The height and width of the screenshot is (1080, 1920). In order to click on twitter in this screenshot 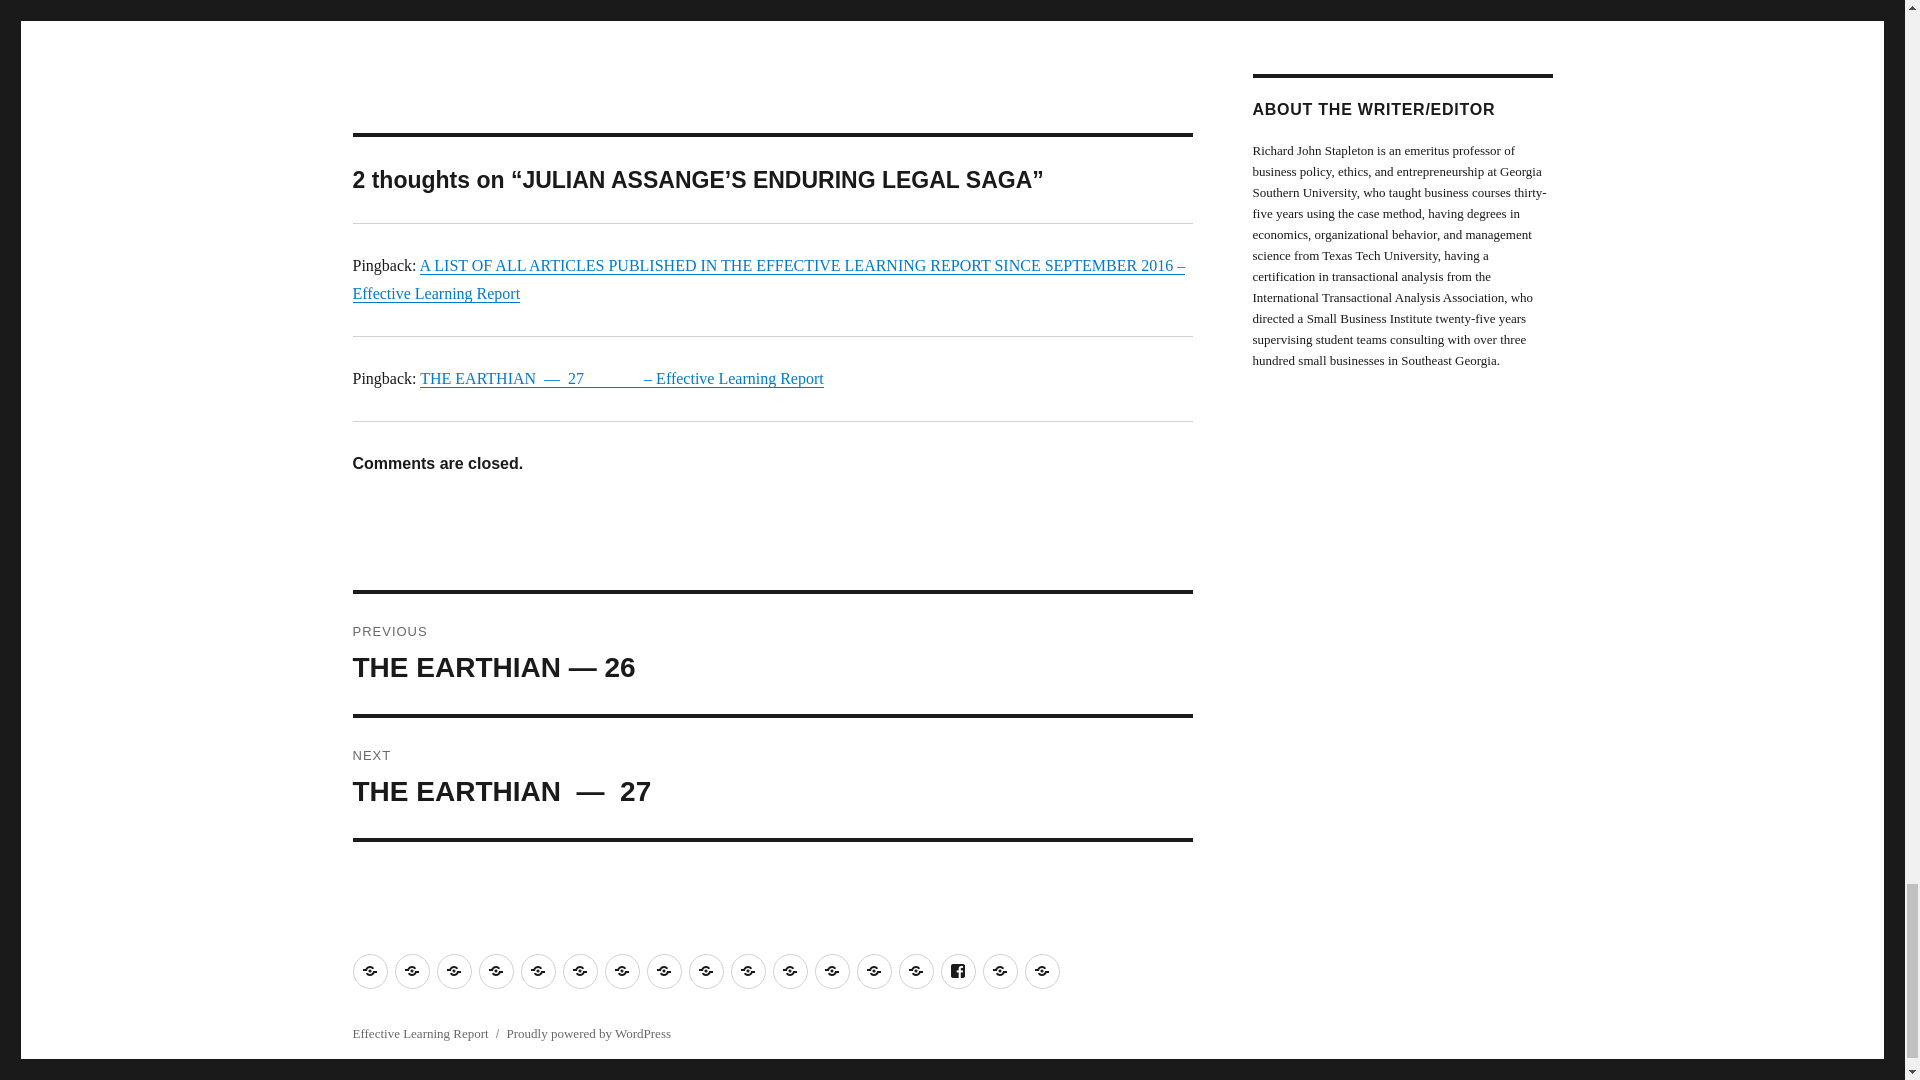, I will do `click(709, 10)`.